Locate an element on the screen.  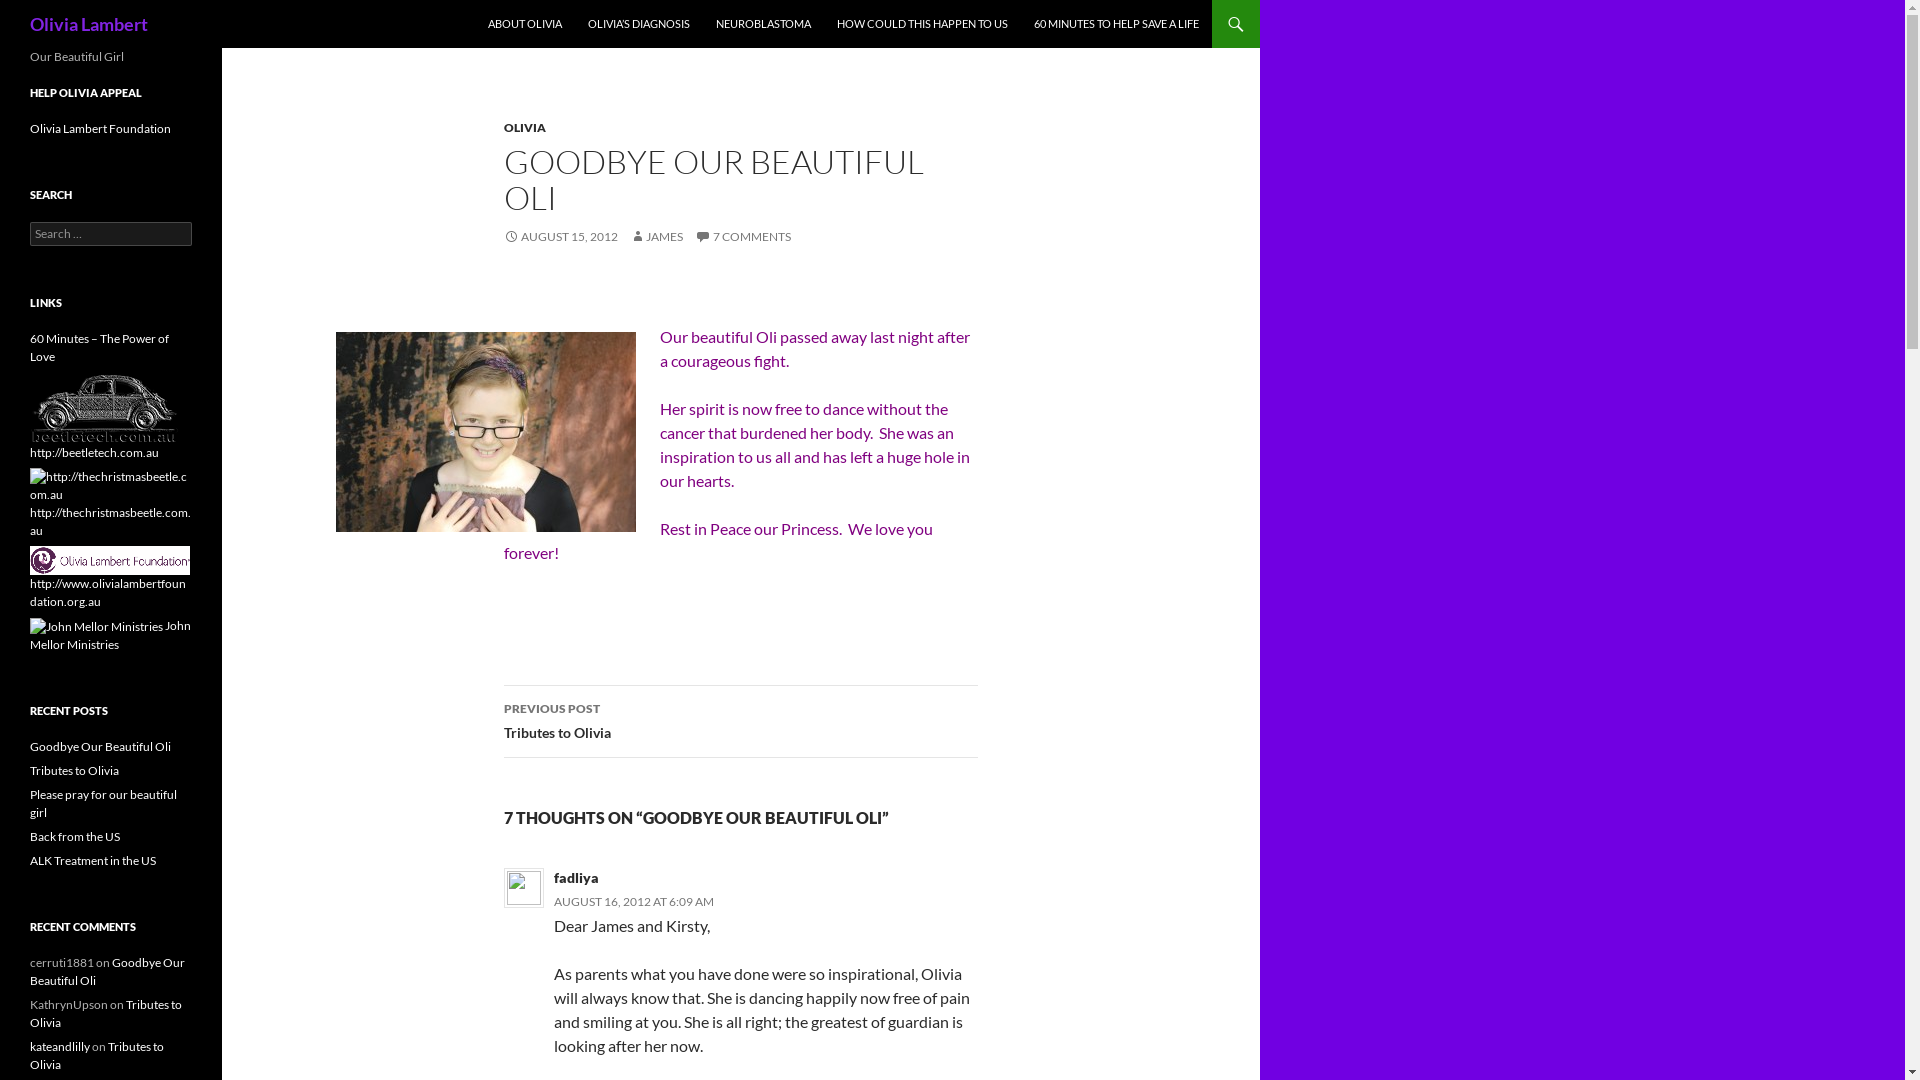
OLIVIA is located at coordinates (525, 128).